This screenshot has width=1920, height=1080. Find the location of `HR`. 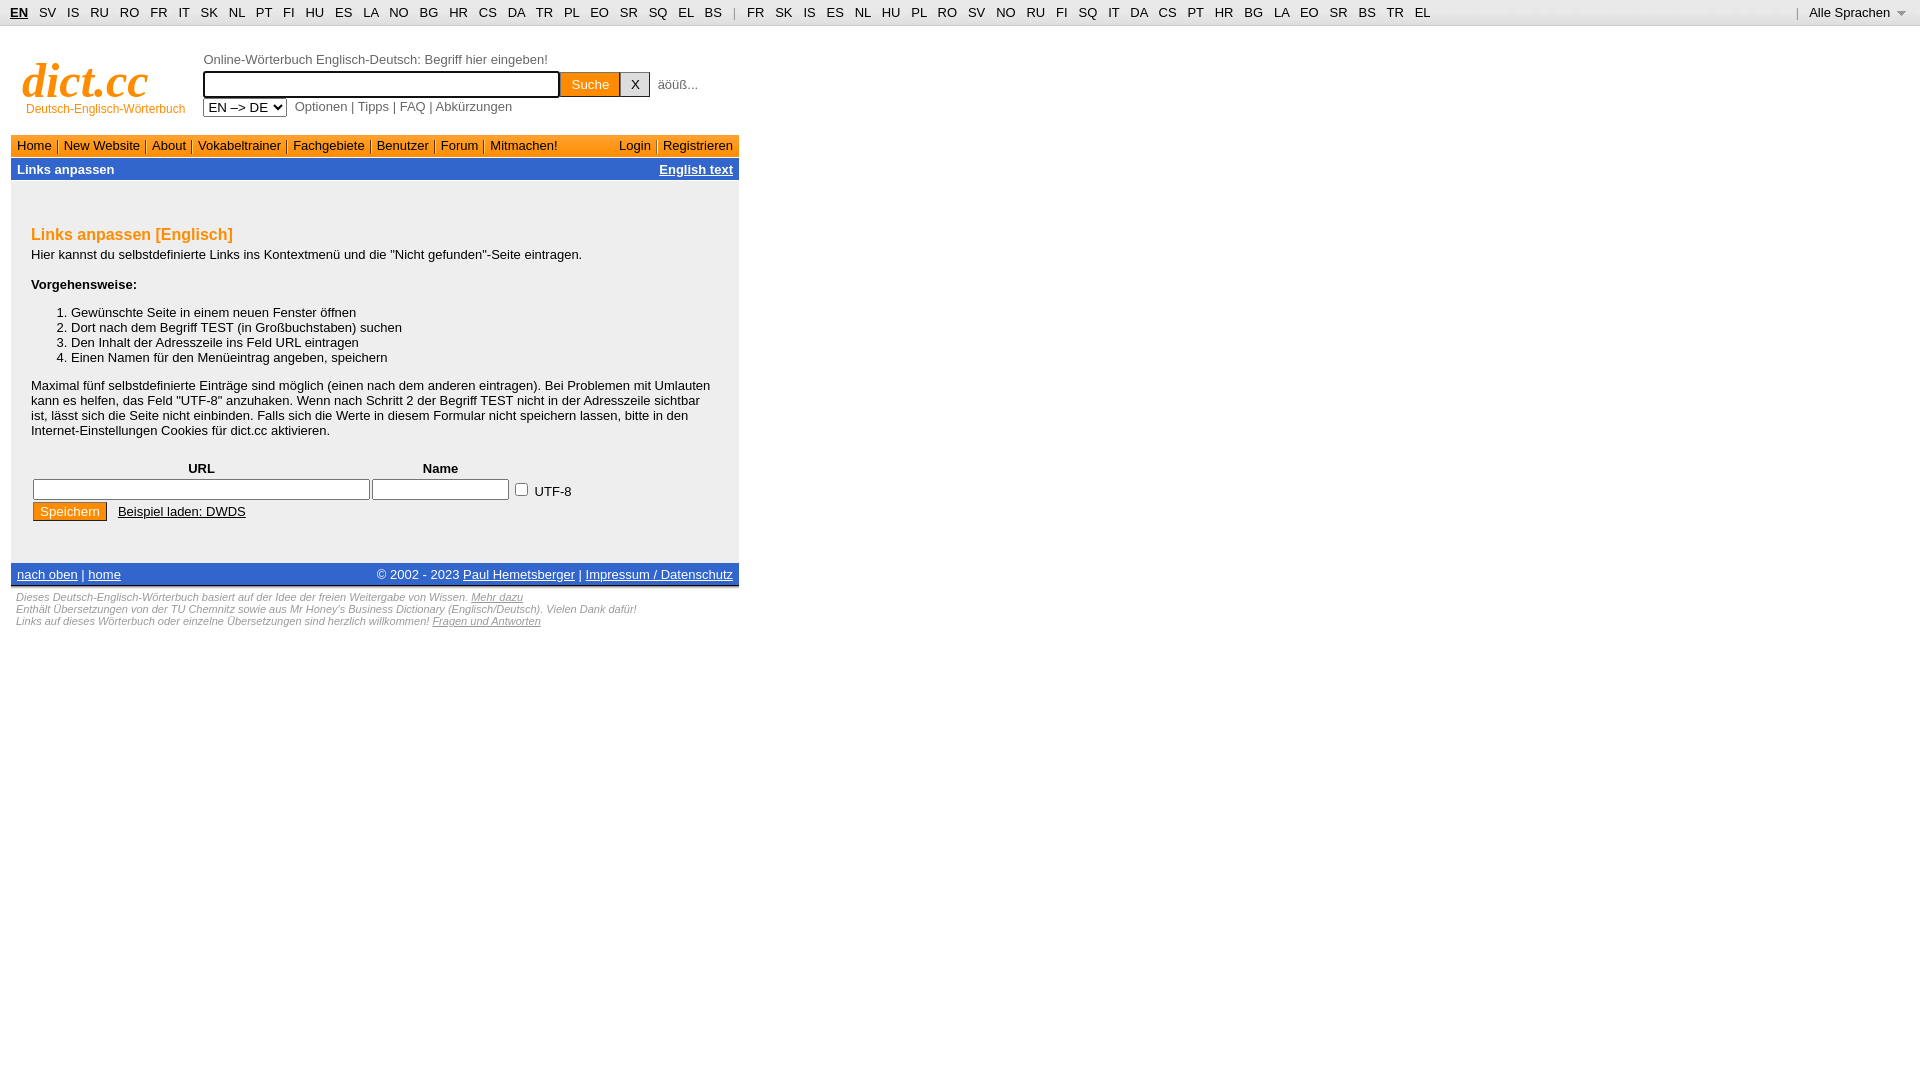

HR is located at coordinates (458, 12).